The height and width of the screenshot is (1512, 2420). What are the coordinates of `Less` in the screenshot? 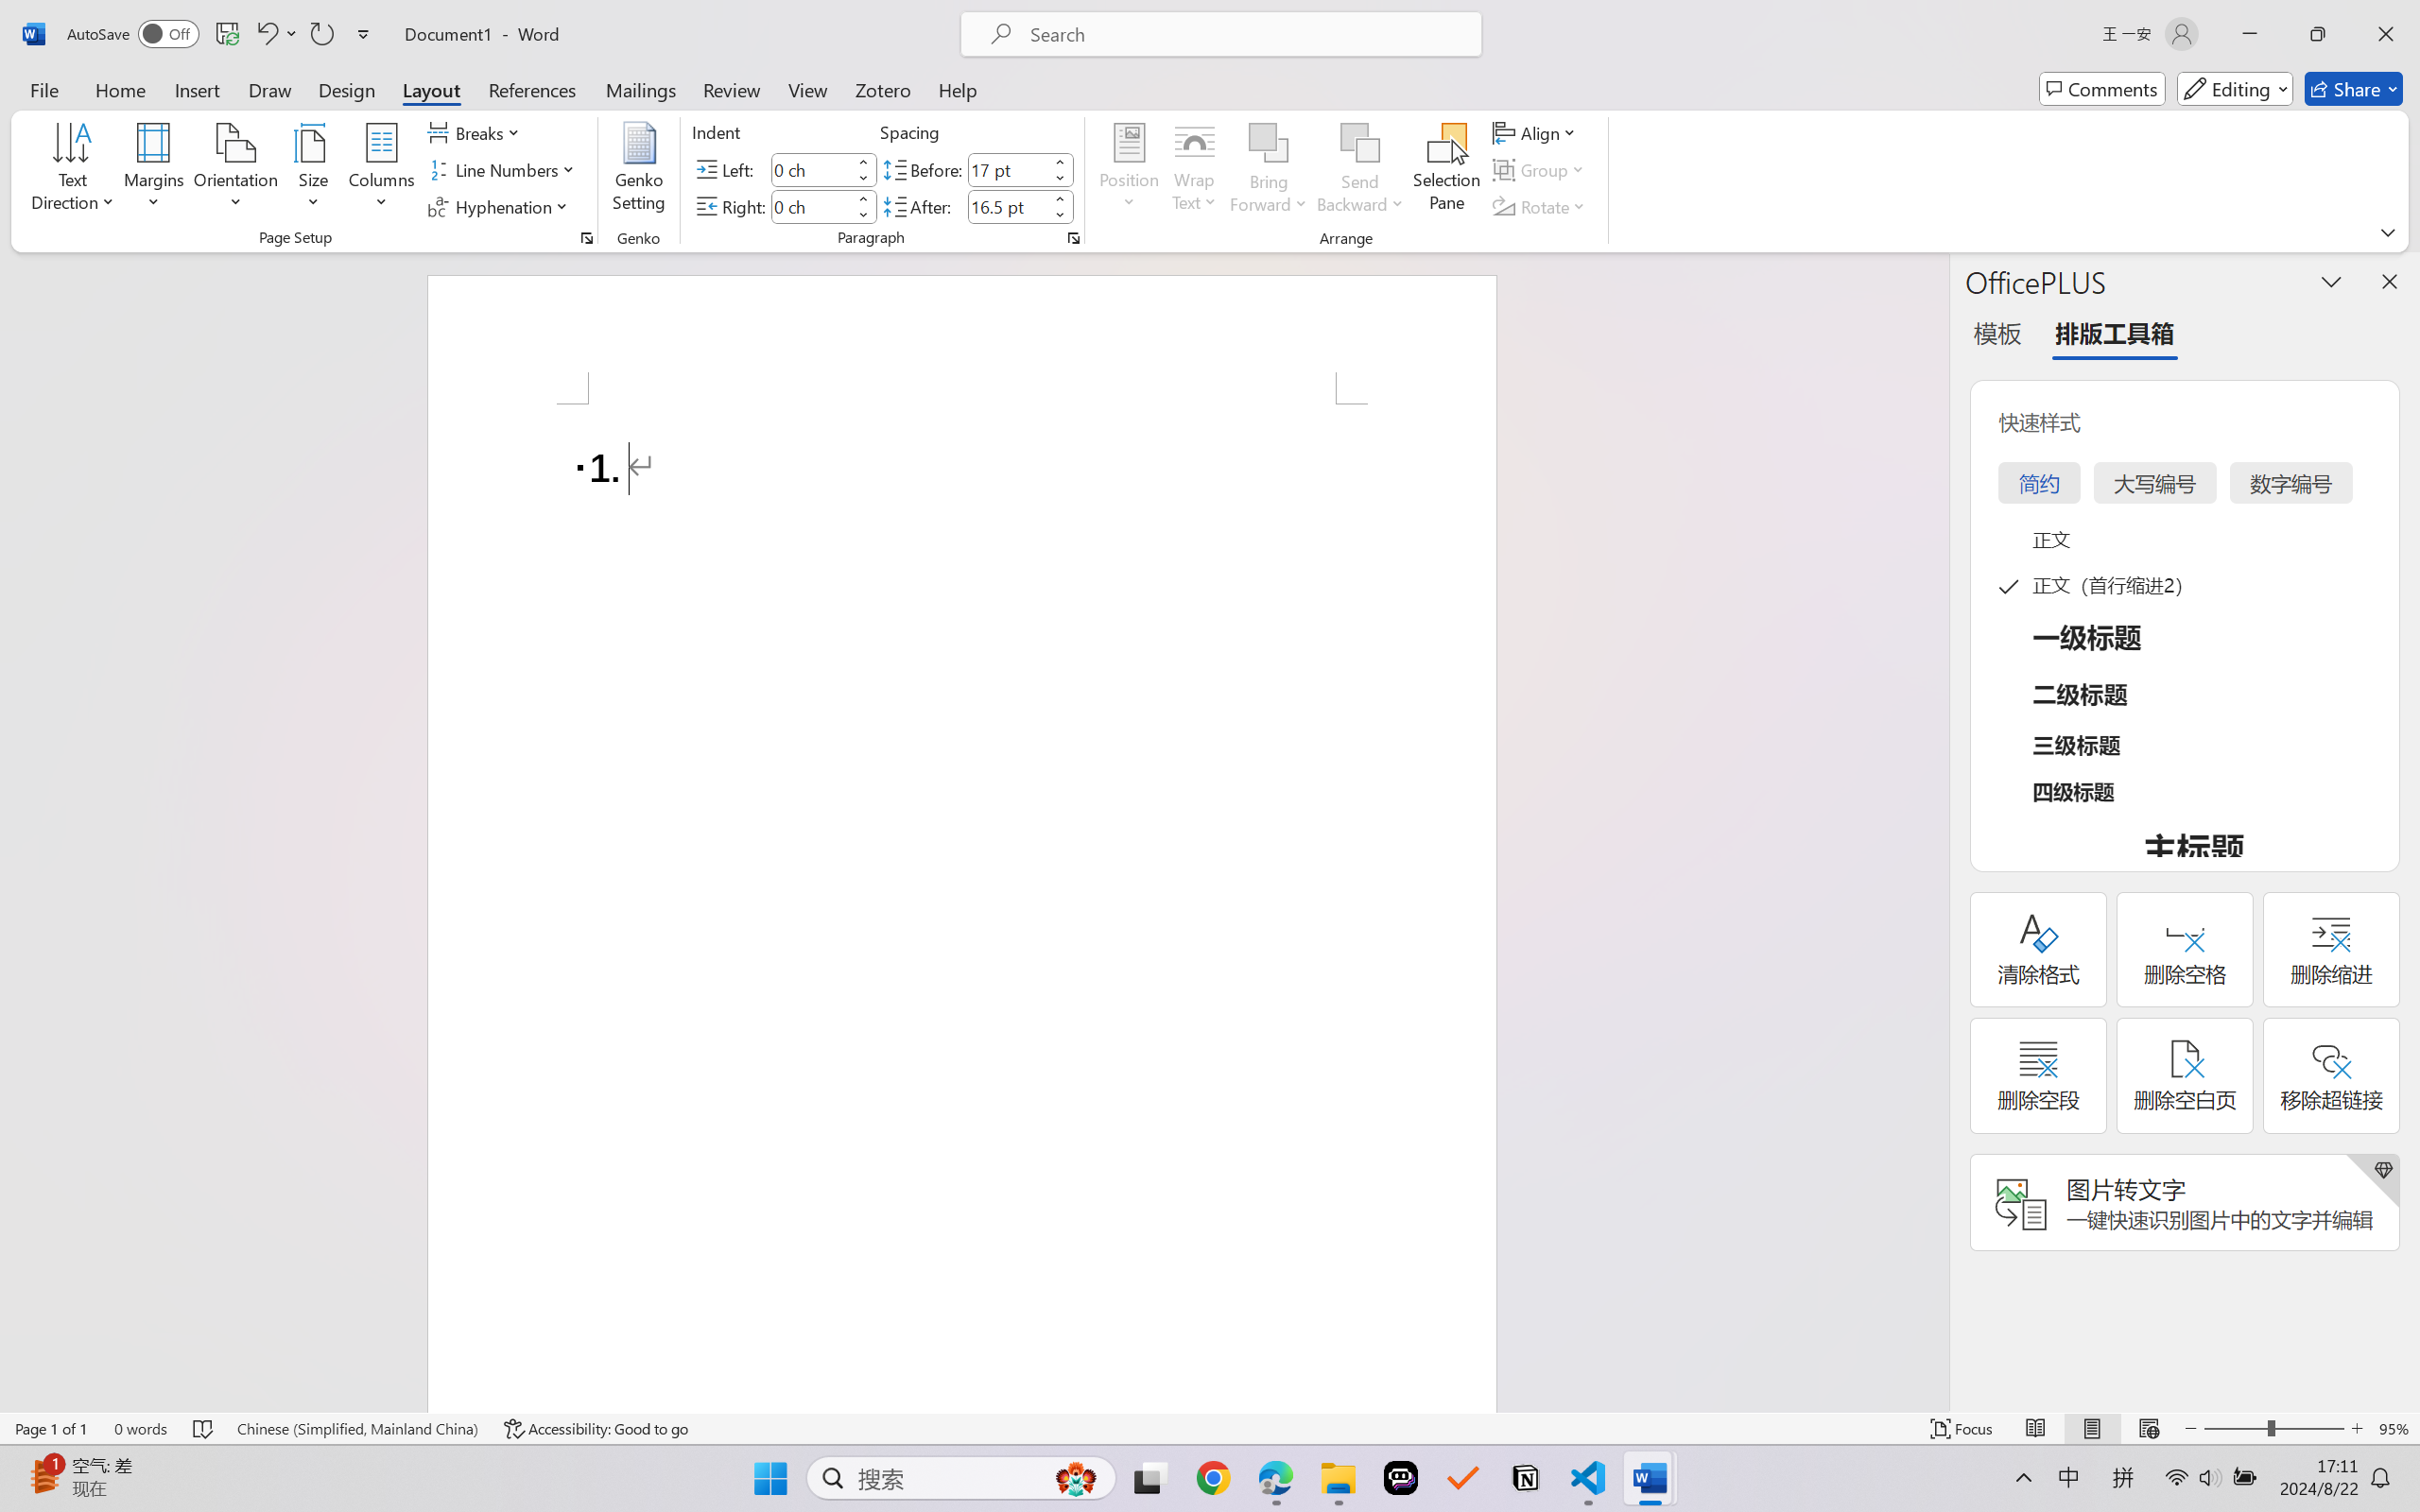 It's located at (1060, 215).